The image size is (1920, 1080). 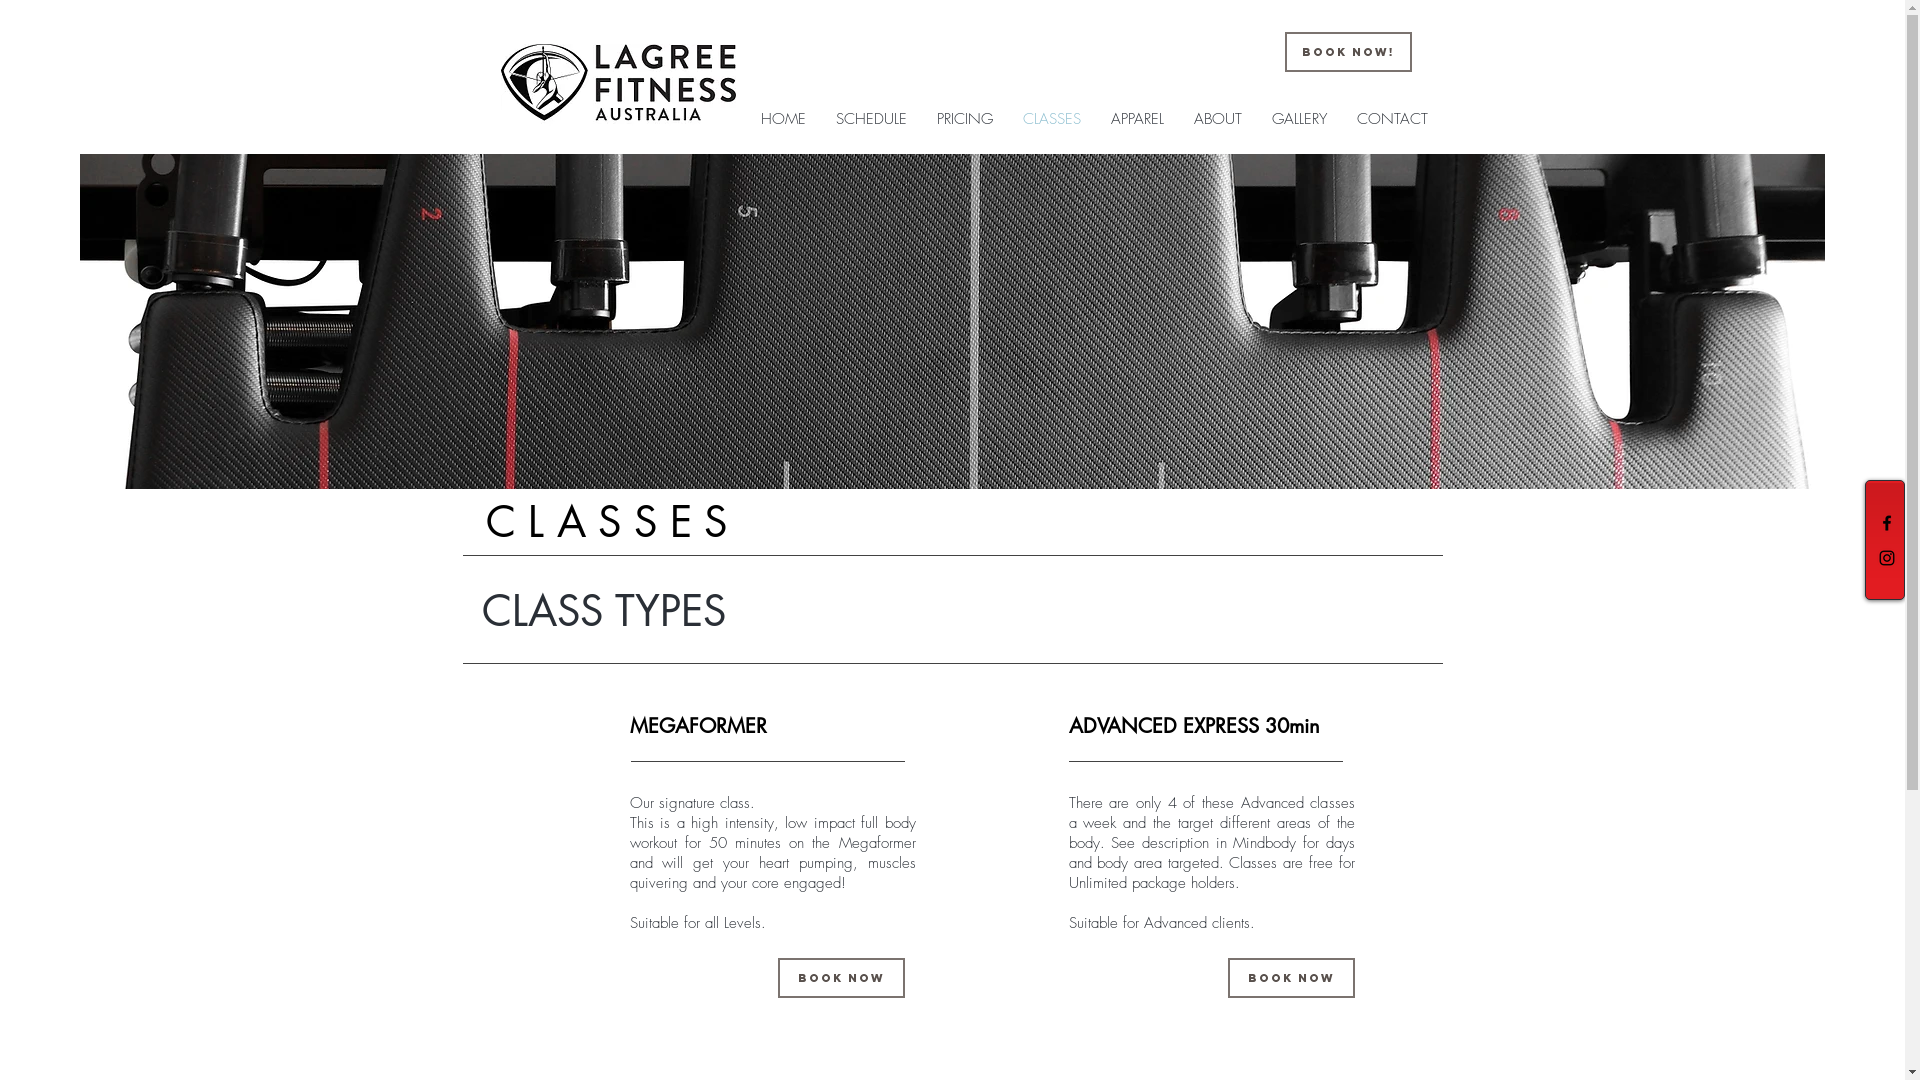 I want to click on SCHEDULE, so click(x=870, y=119).